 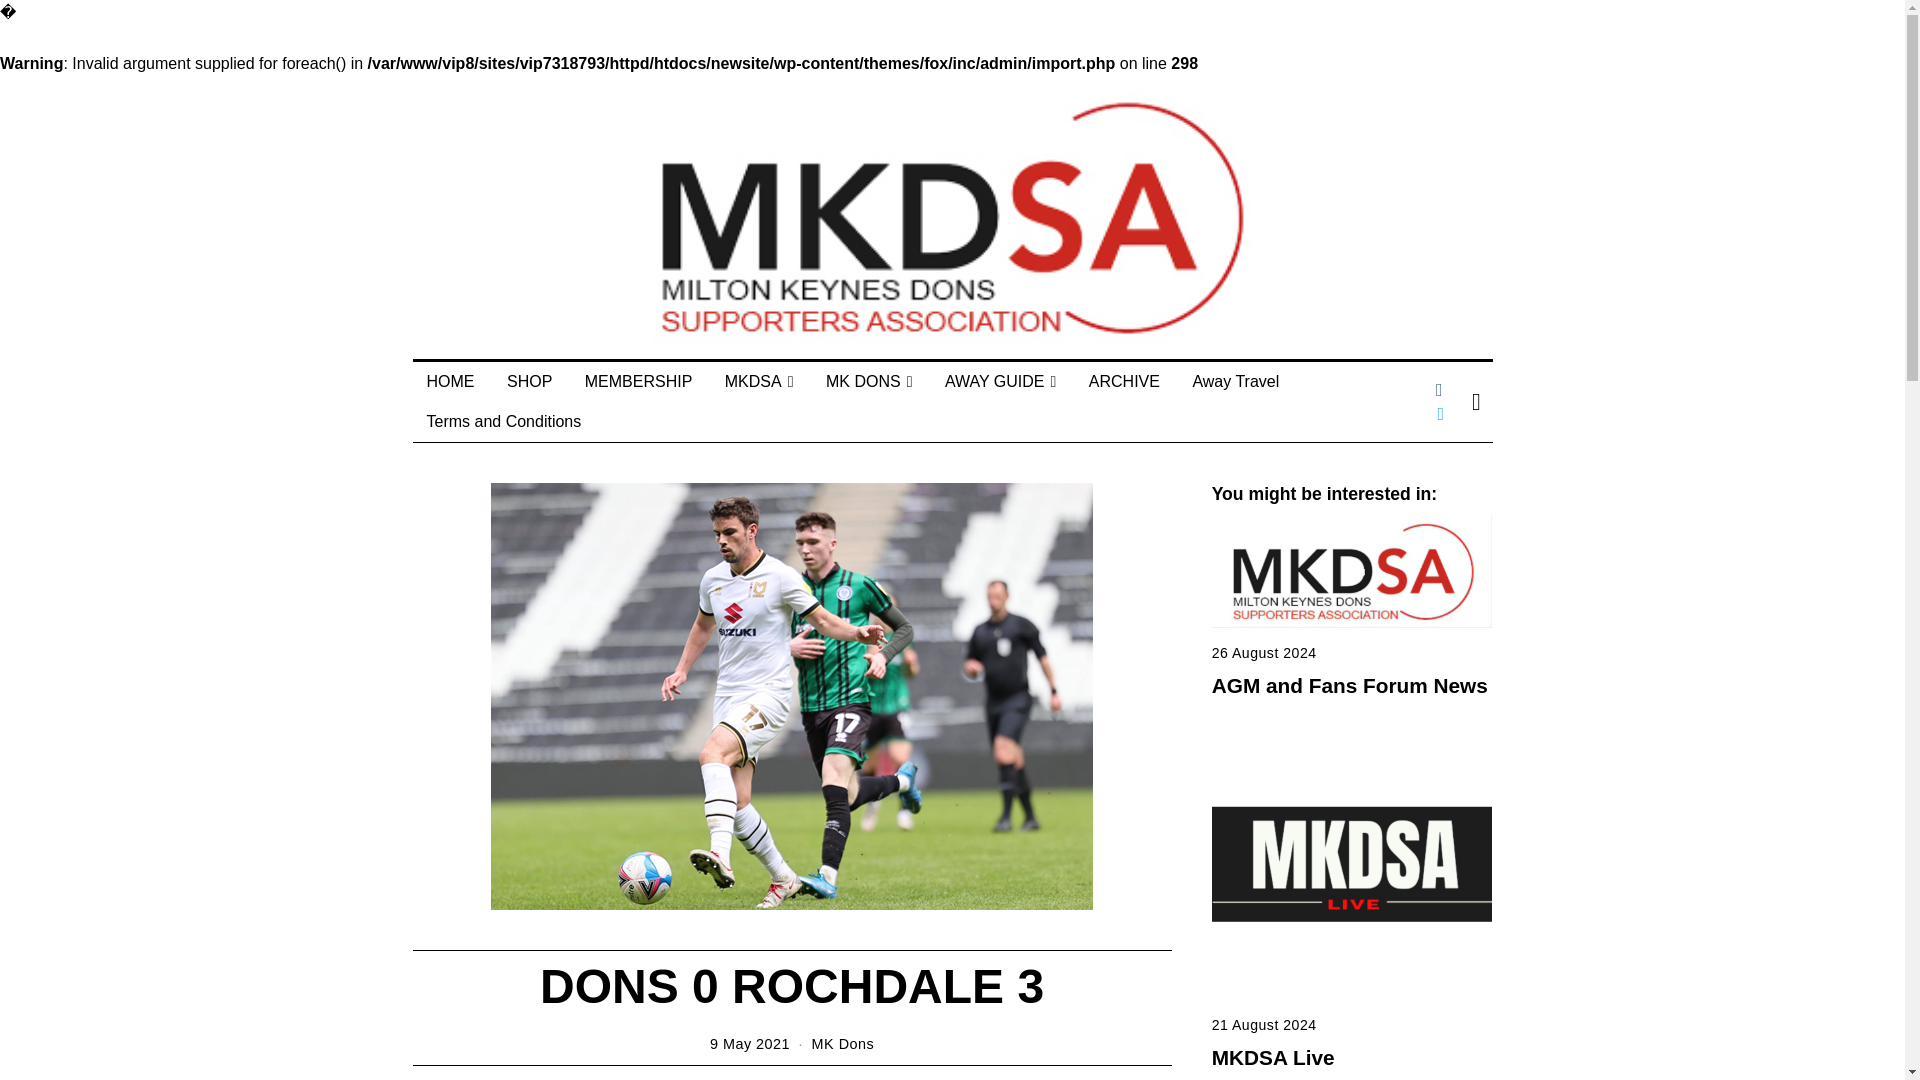 I want to click on ARCHIVE, so click(x=1124, y=381).